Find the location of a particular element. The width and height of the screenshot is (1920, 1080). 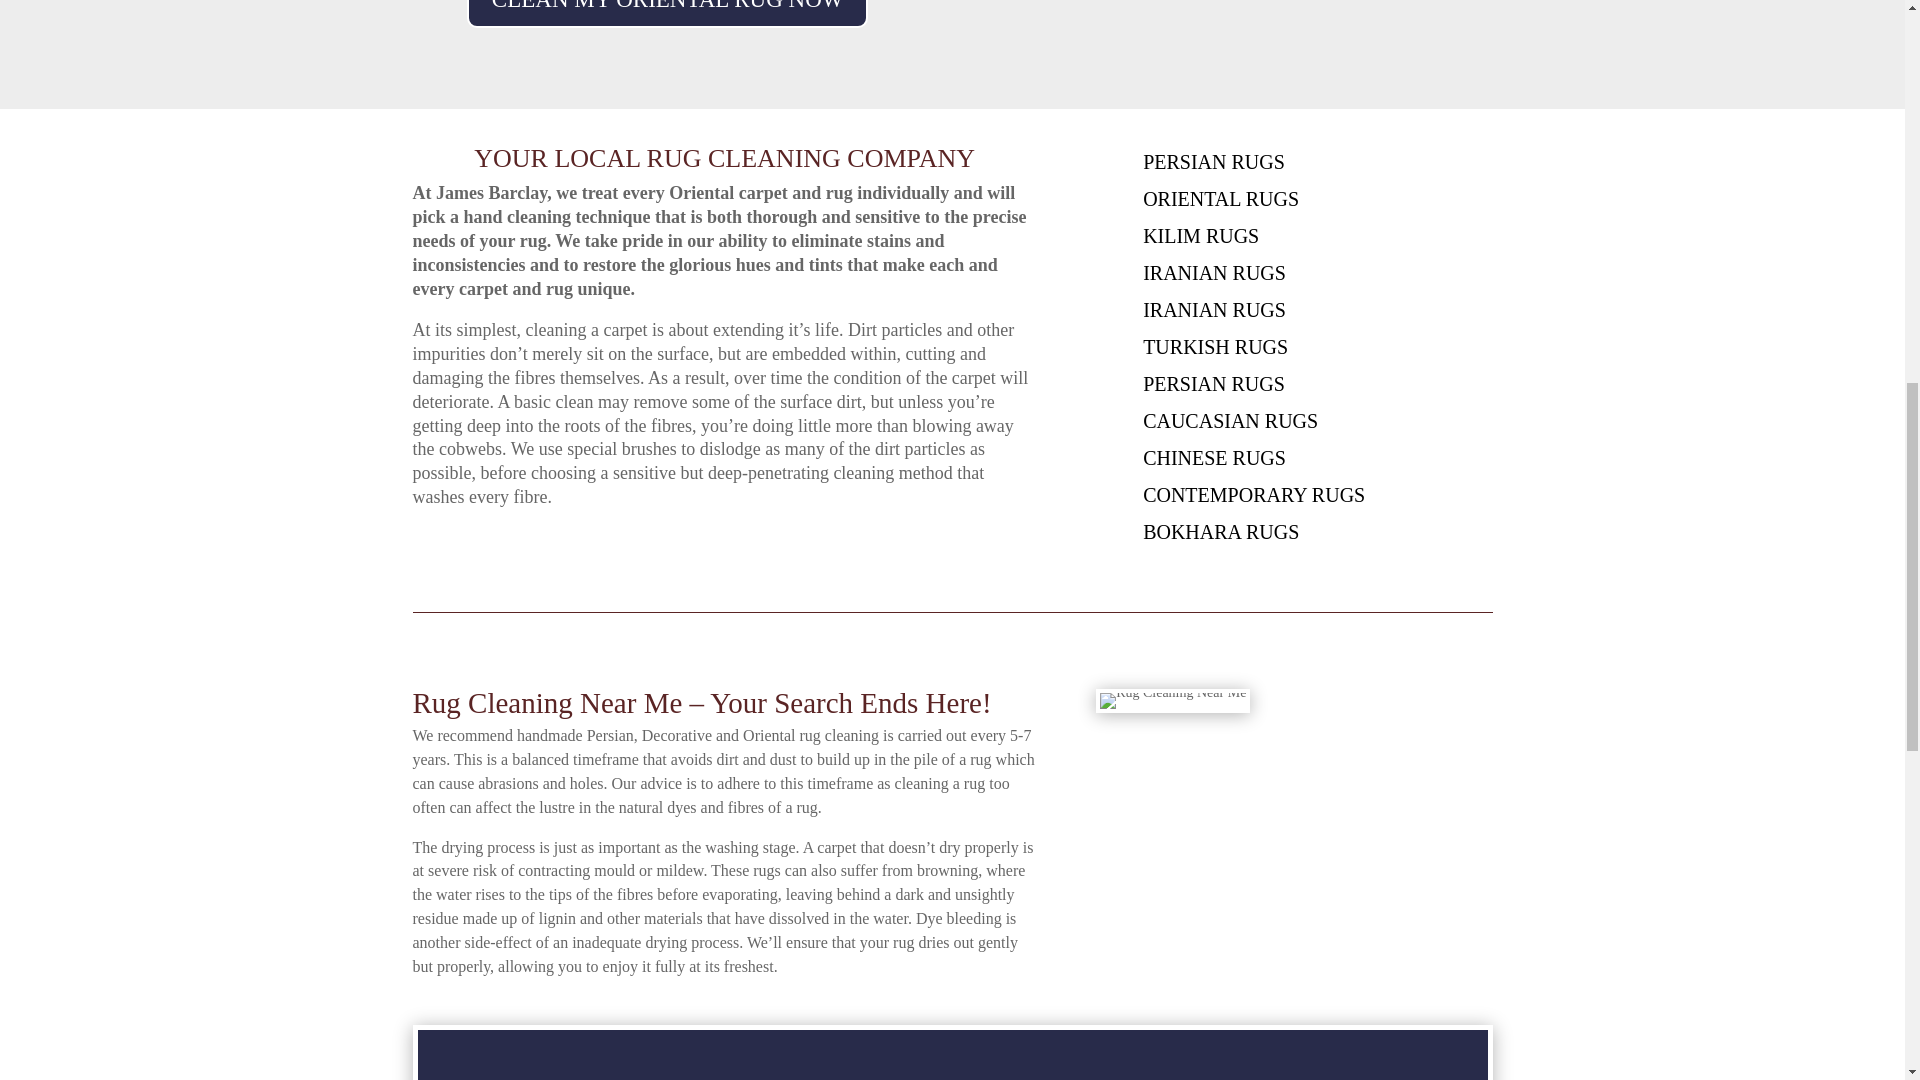

Rug stain removal and deep cleaning service. is located at coordinates (724, 778).